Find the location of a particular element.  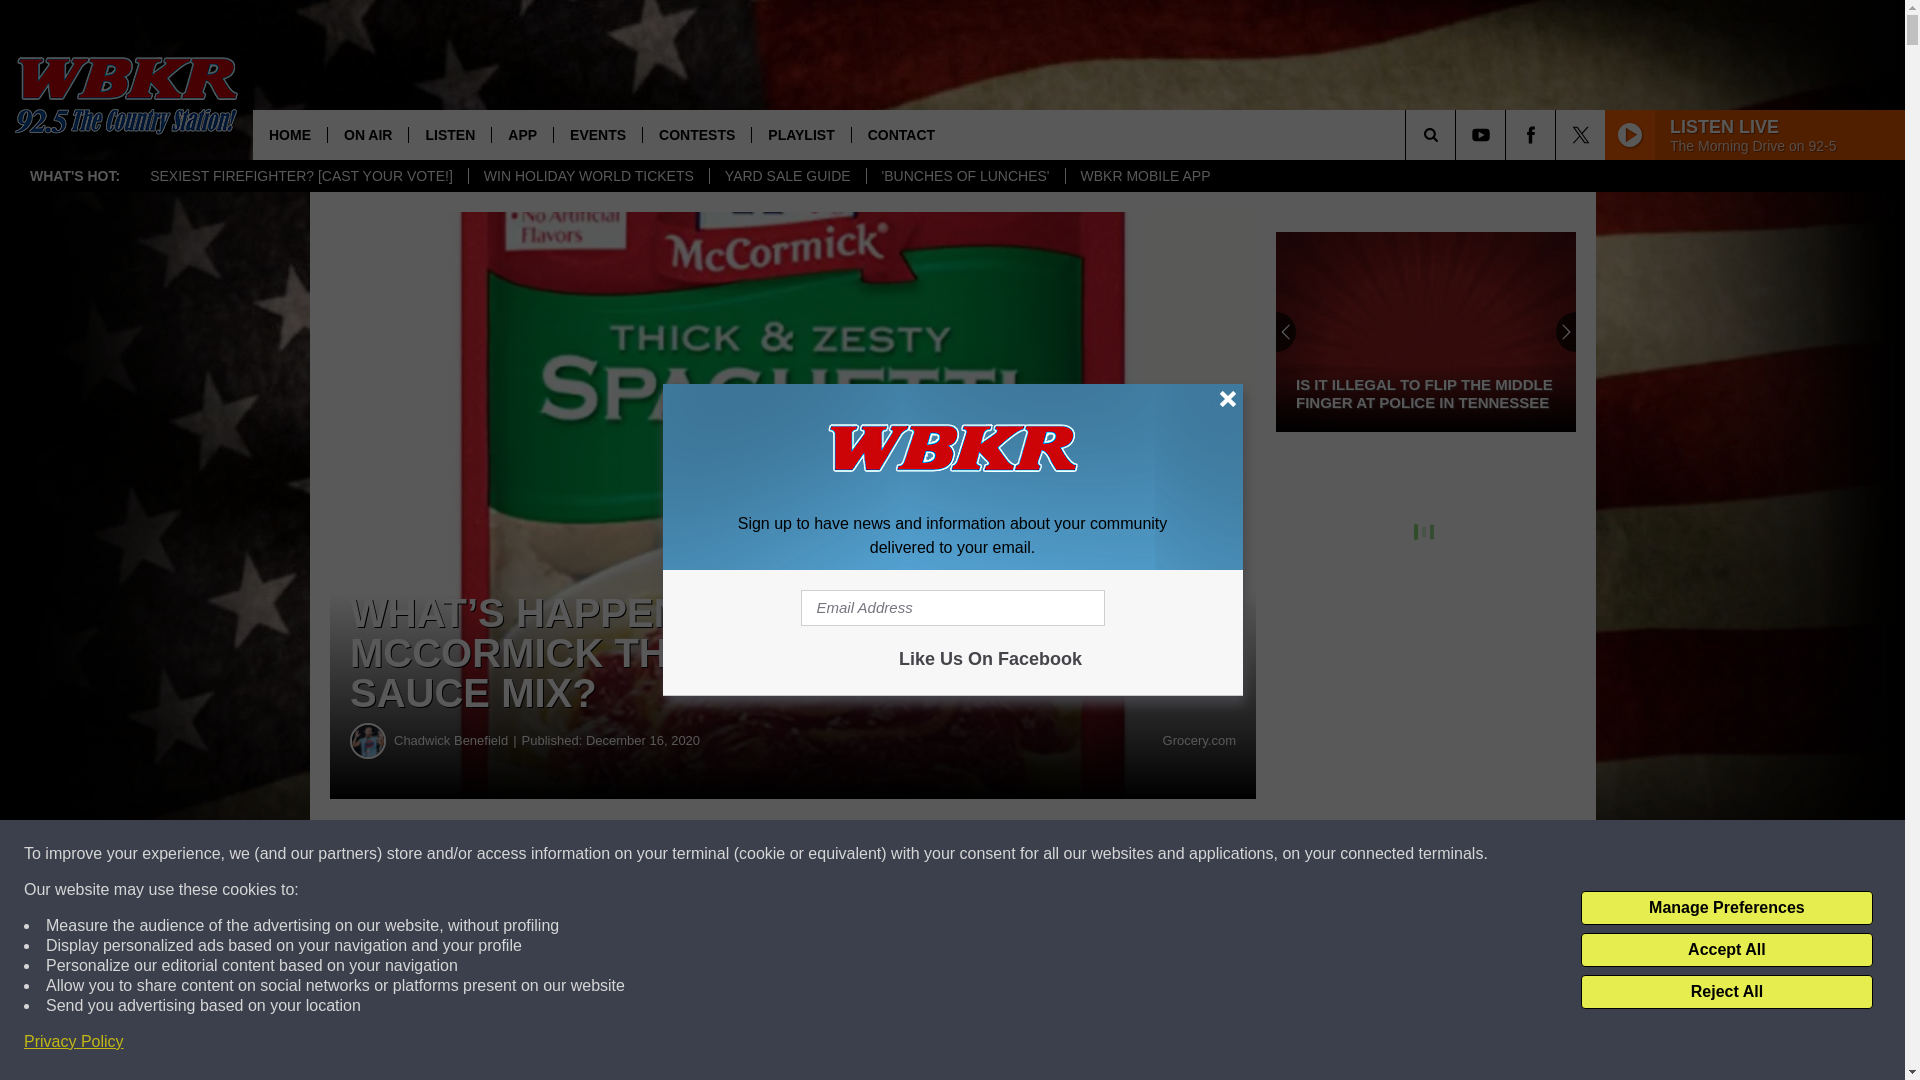

Reject All is located at coordinates (1726, 992).